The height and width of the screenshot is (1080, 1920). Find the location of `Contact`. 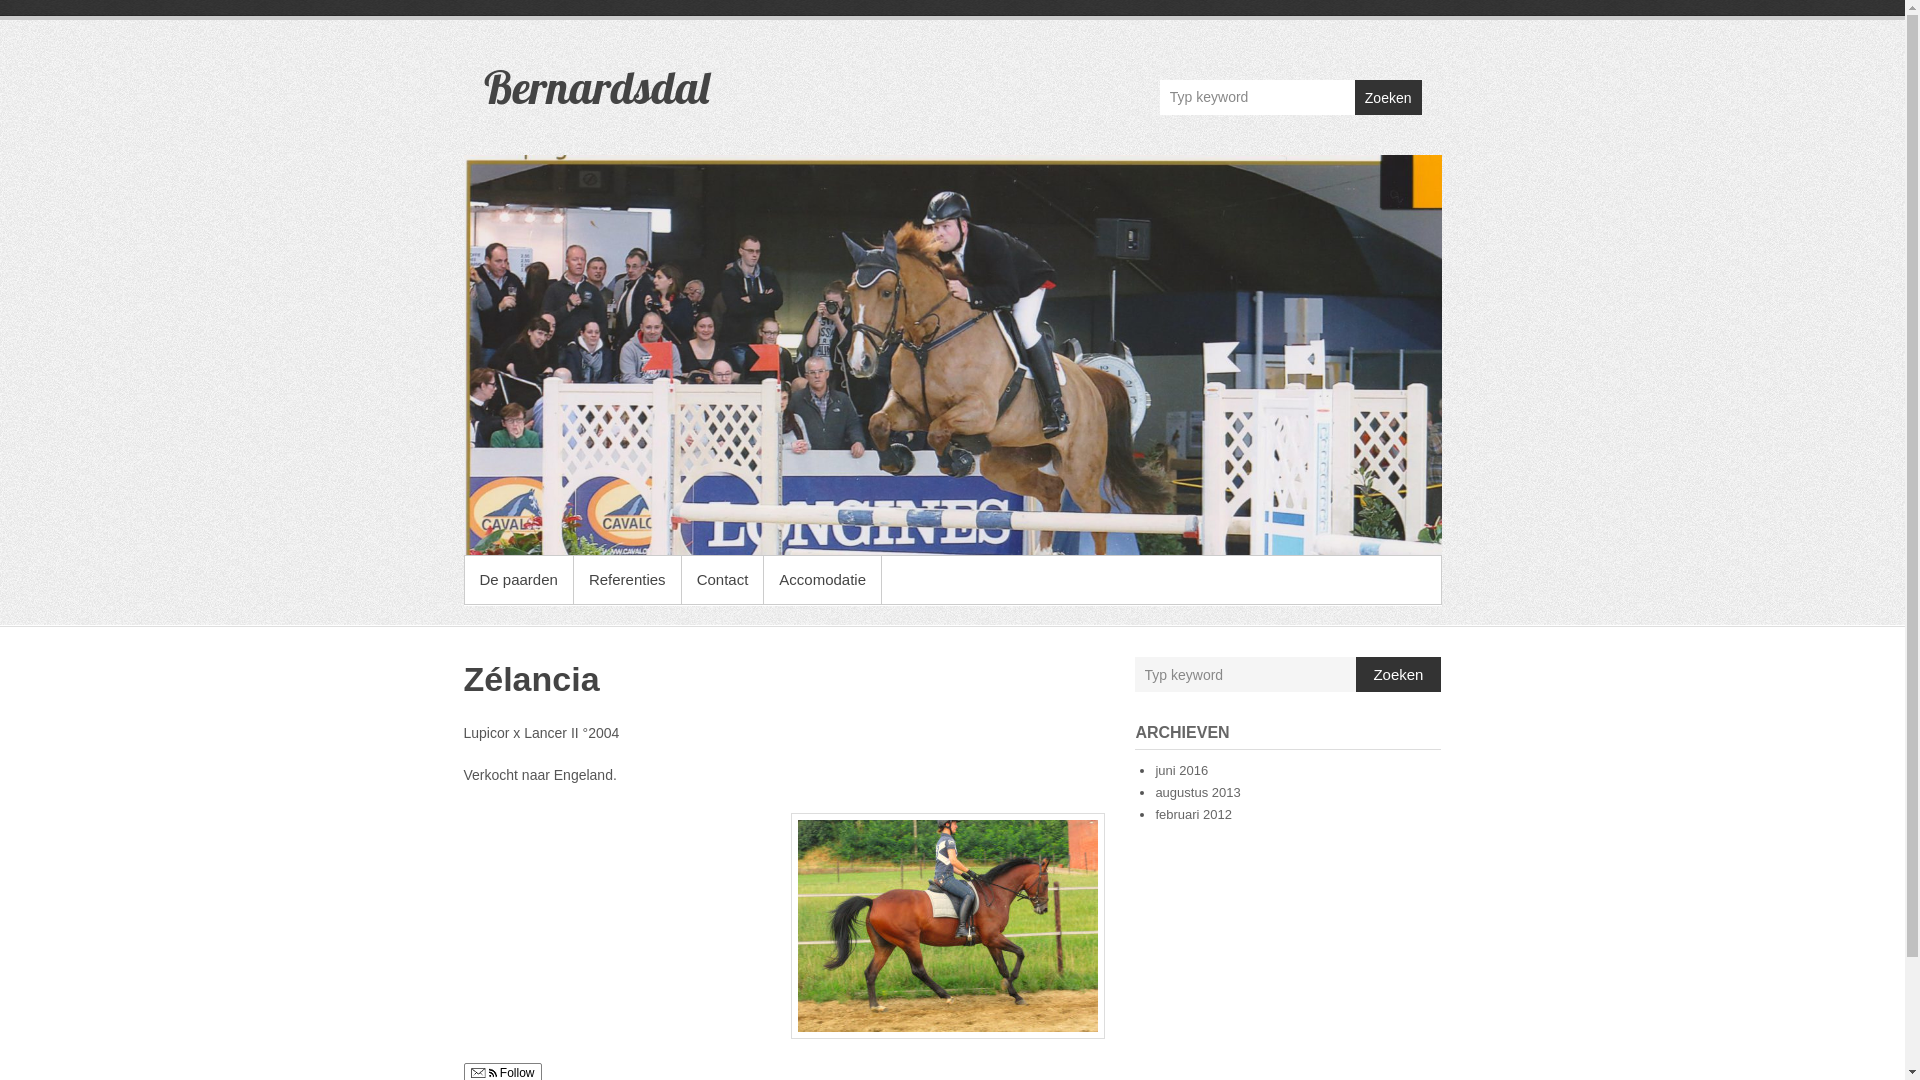

Contact is located at coordinates (723, 580).